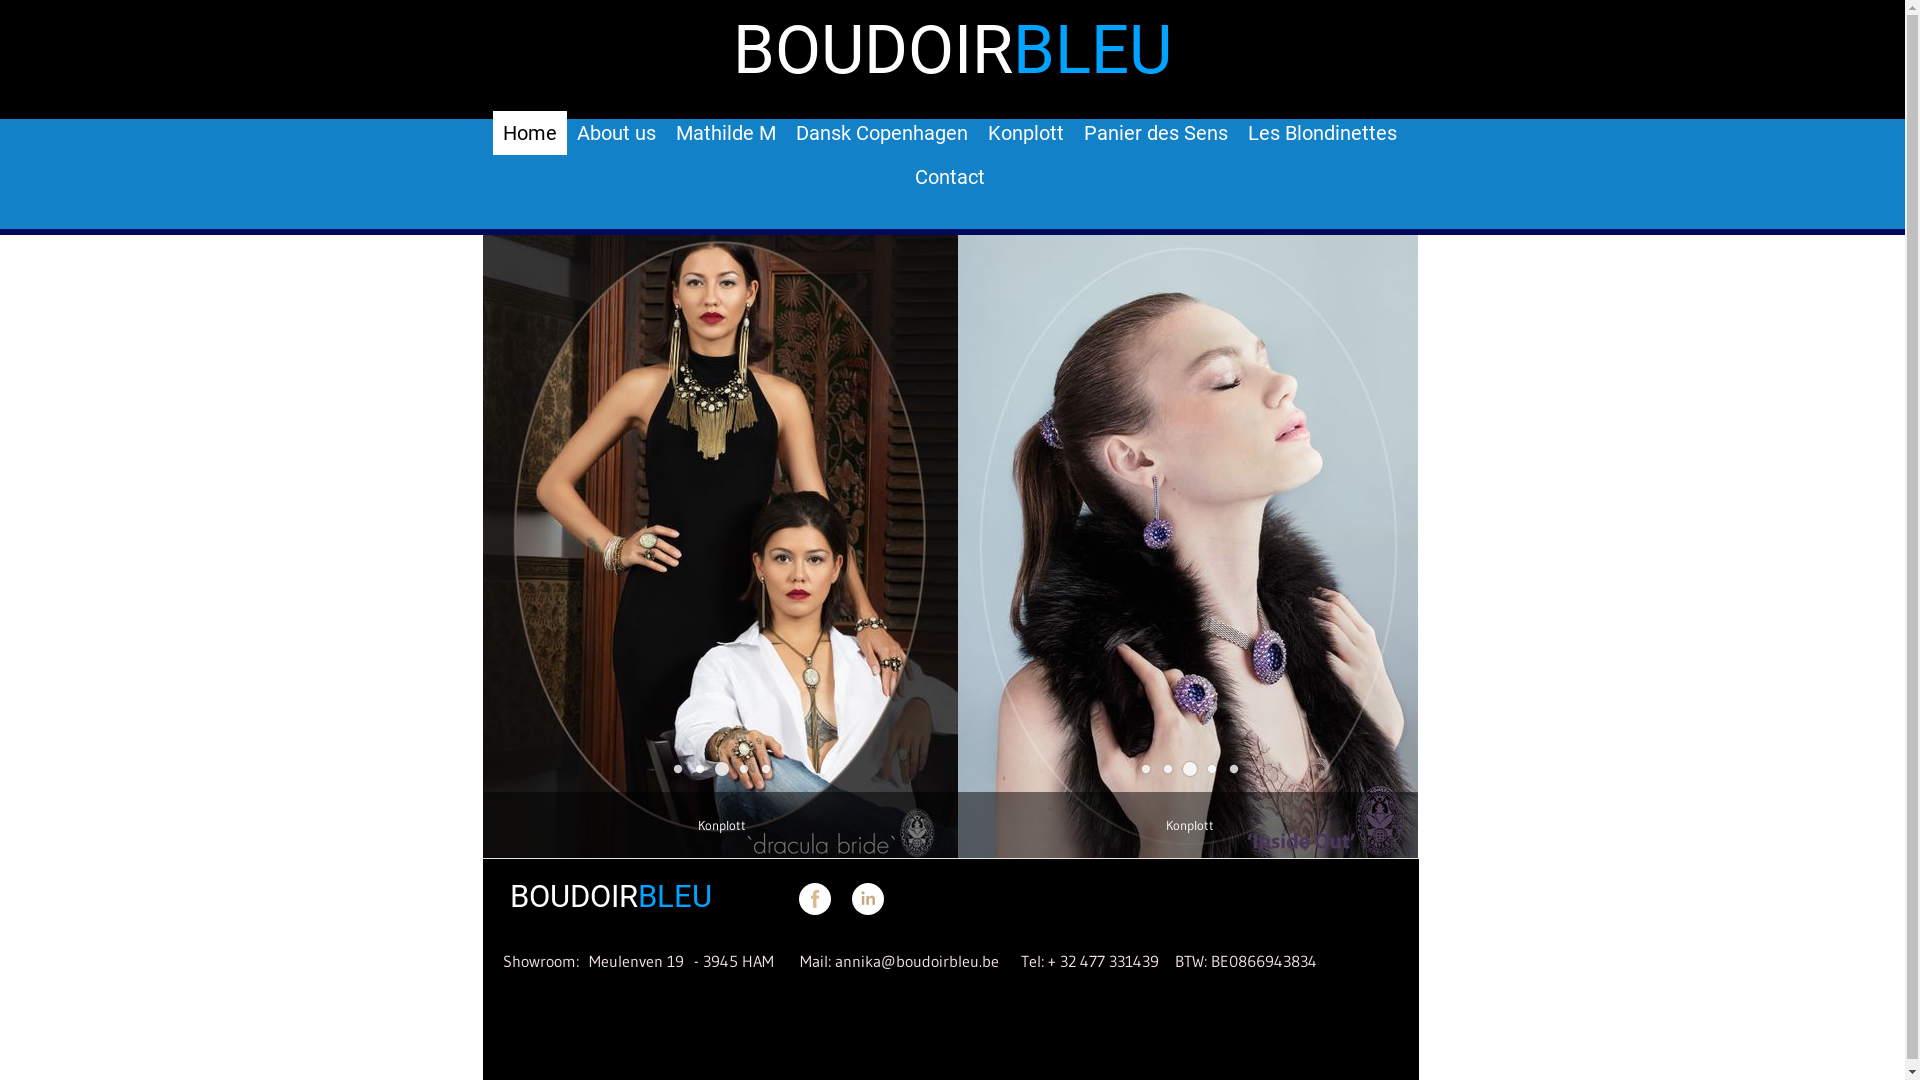 This screenshot has height=1080, width=1920. What do you see at coordinates (616, 133) in the screenshot?
I see `About us` at bounding box center [616, 133].